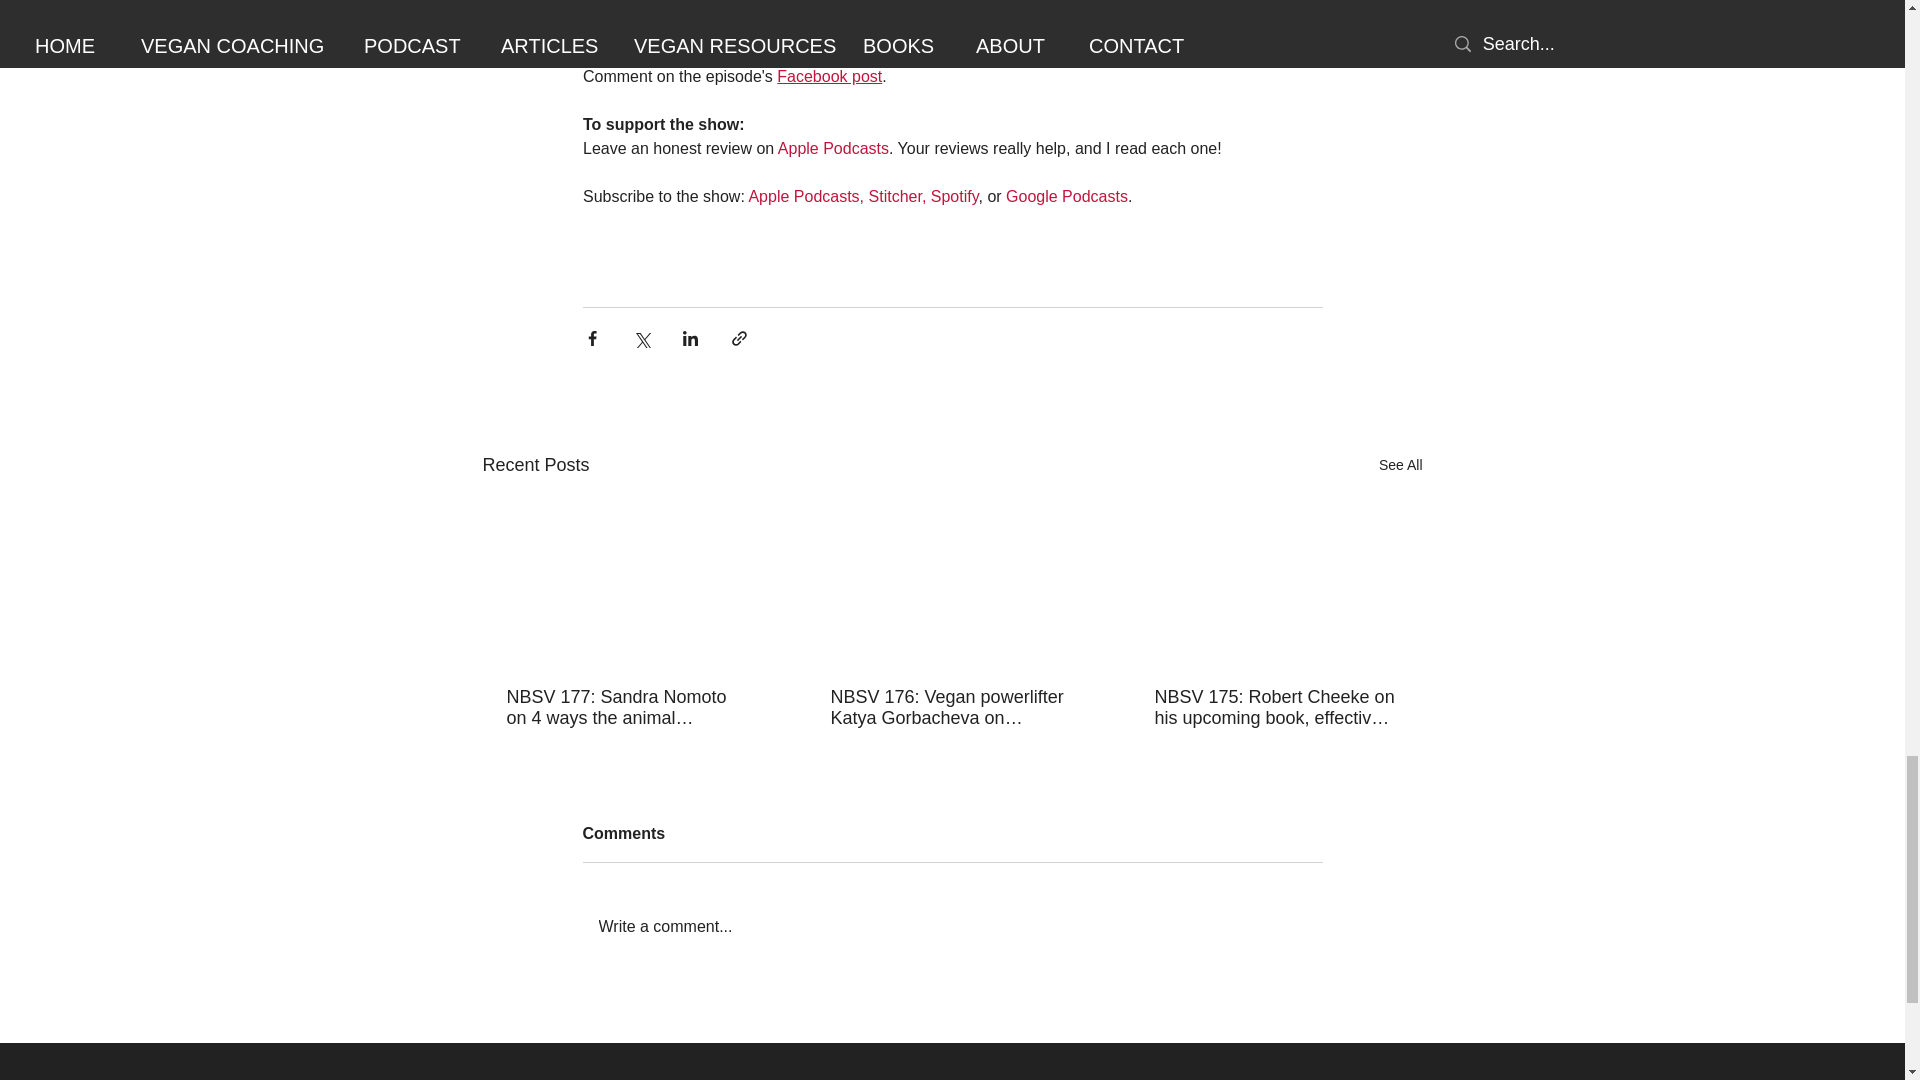 The height and width of the screenshot is (1080, 1920). What do you see at coordinates (829, 76) in the screenshot?
I see `Facebook post` at bounding box center [829, 76].